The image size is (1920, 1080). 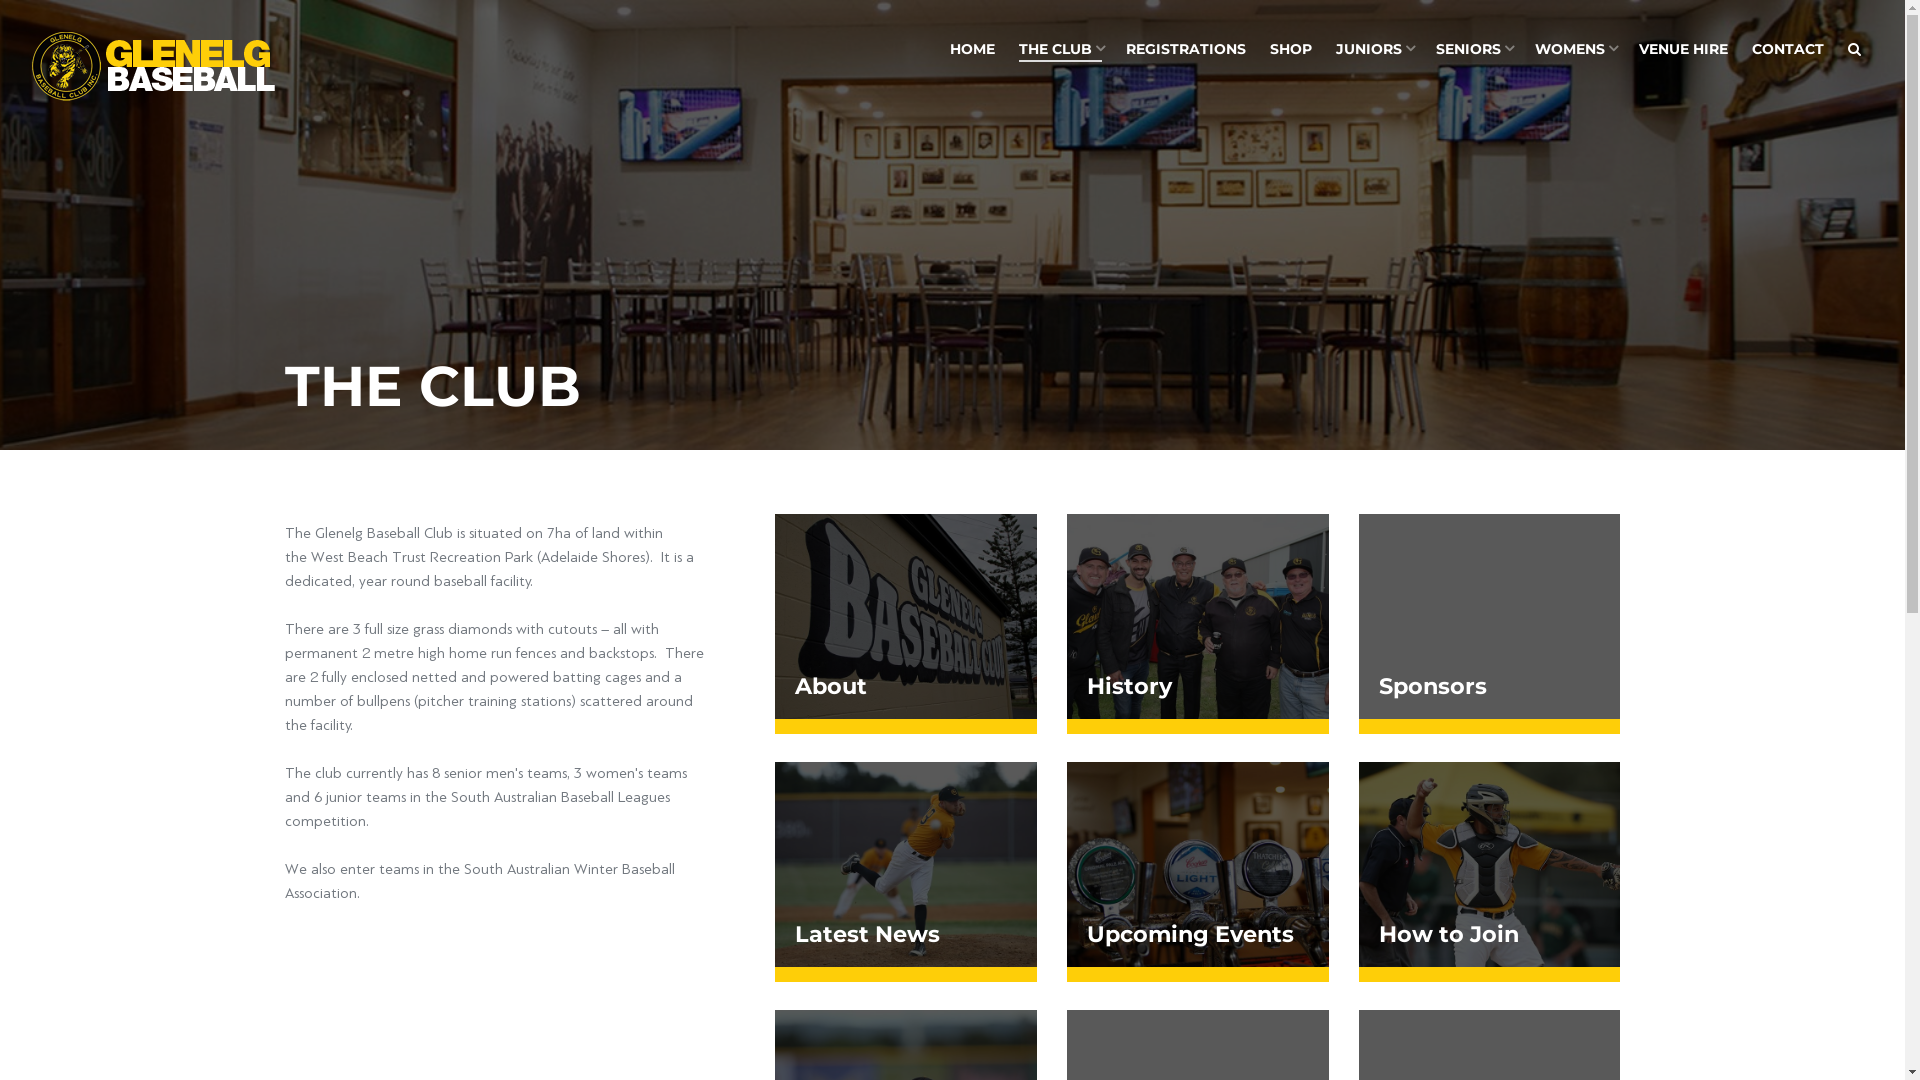 I want to click on Latest News, so click(x=906, y=872).